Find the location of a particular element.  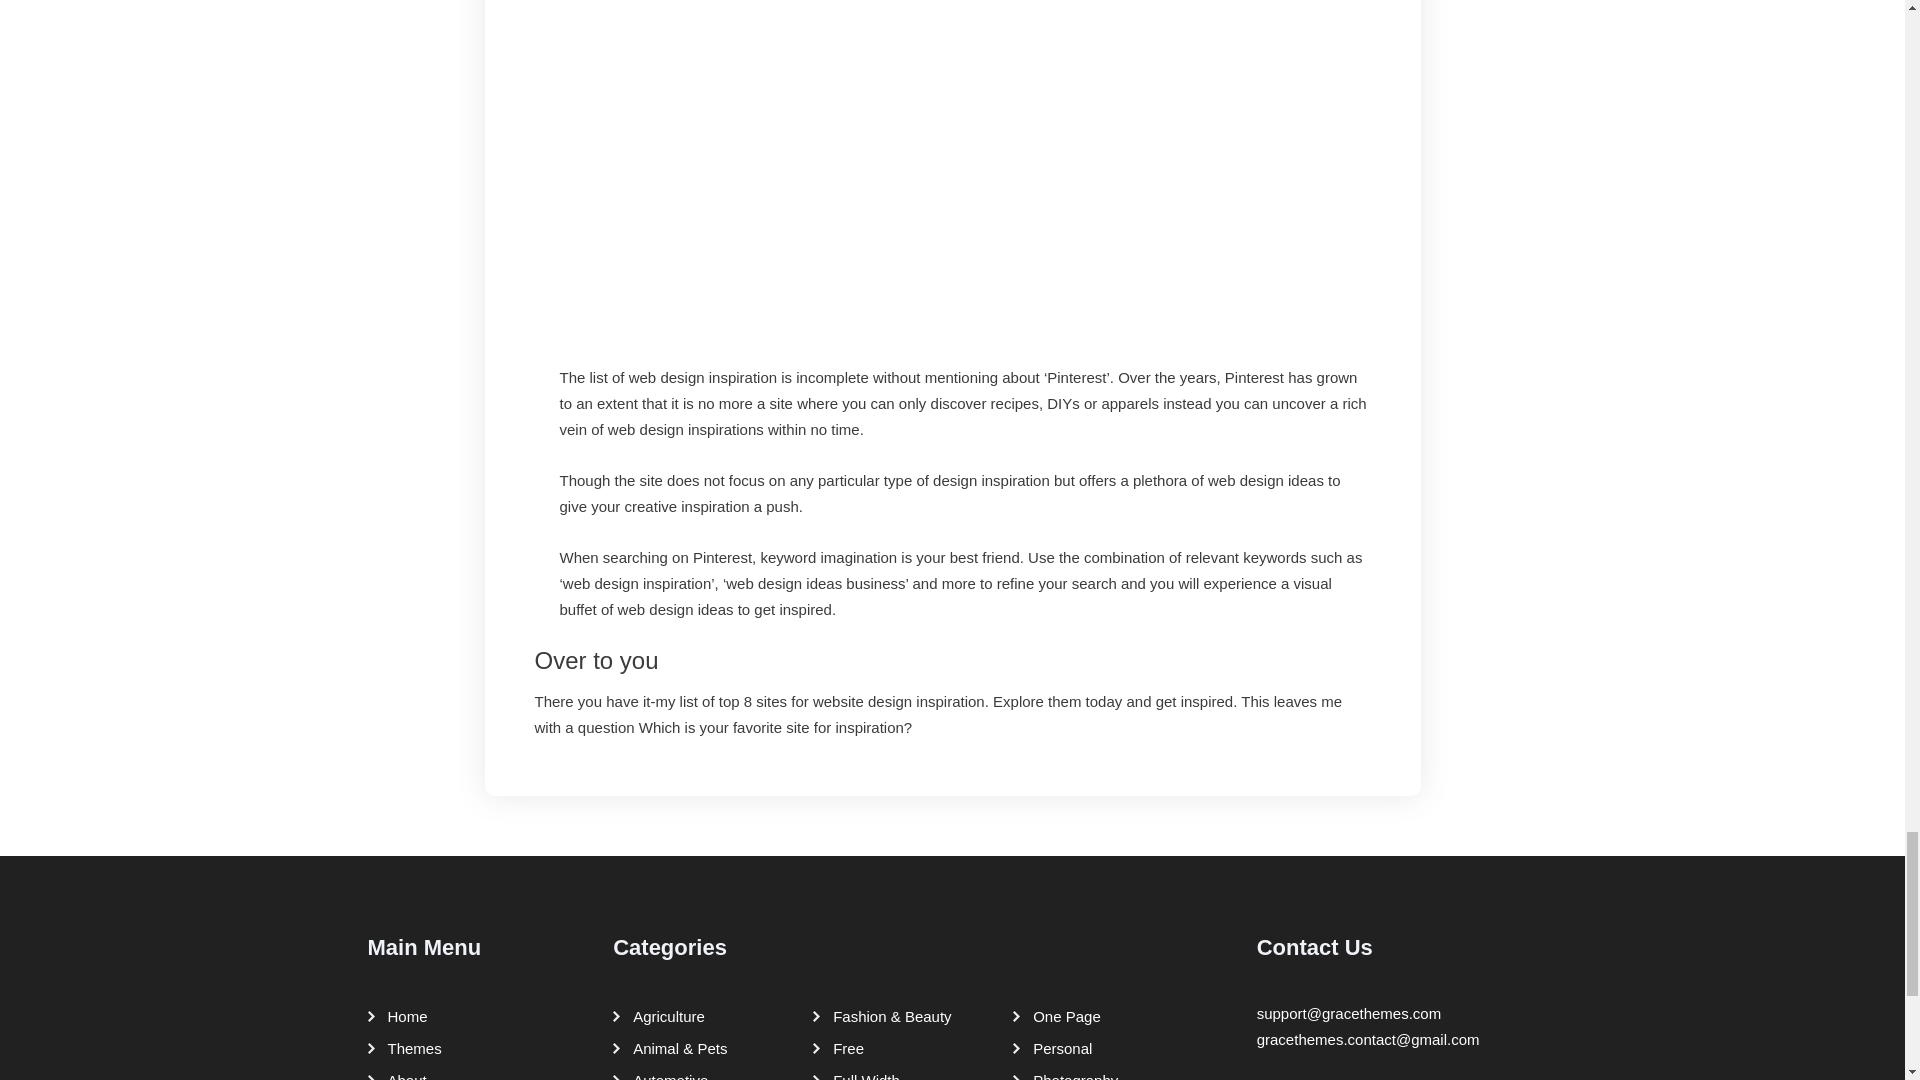

Home is located at coordinates (403, 1016).